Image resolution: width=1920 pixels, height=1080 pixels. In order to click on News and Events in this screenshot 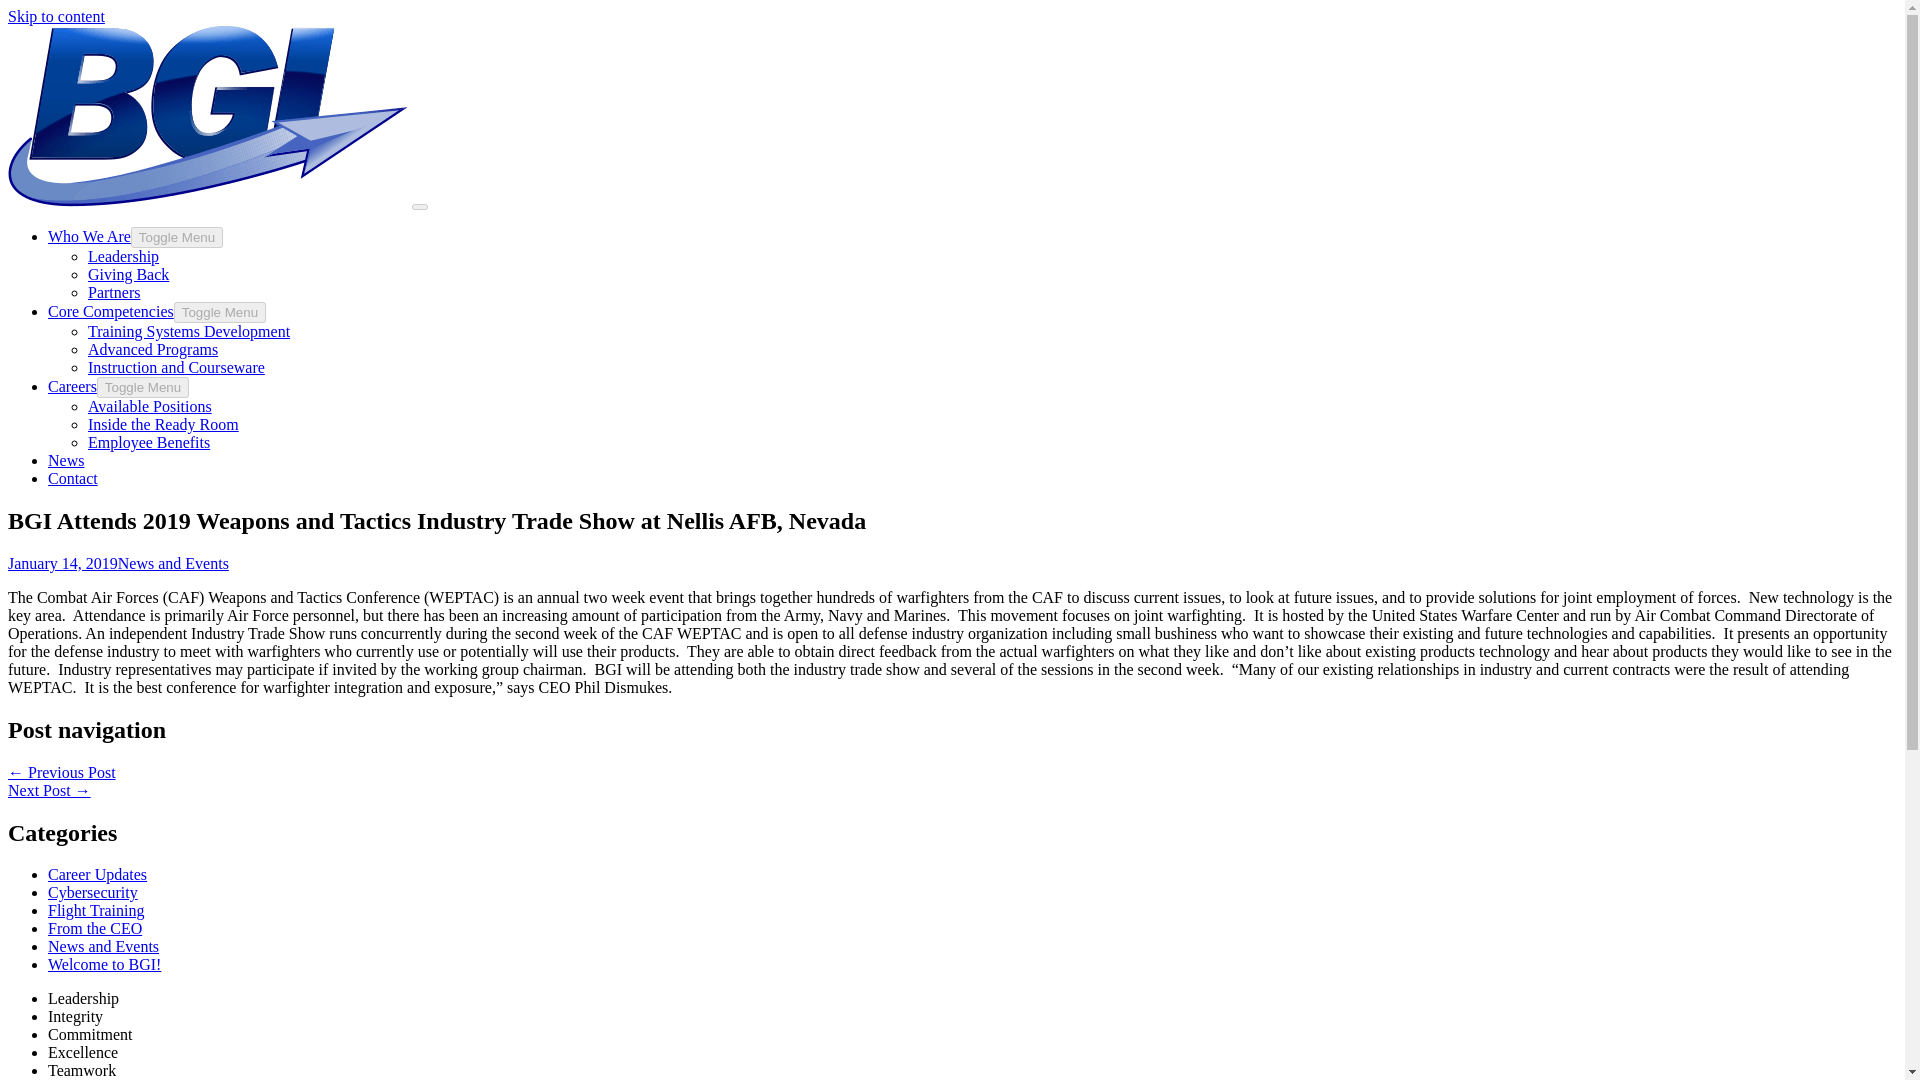, I will do `click(172, 564)`.